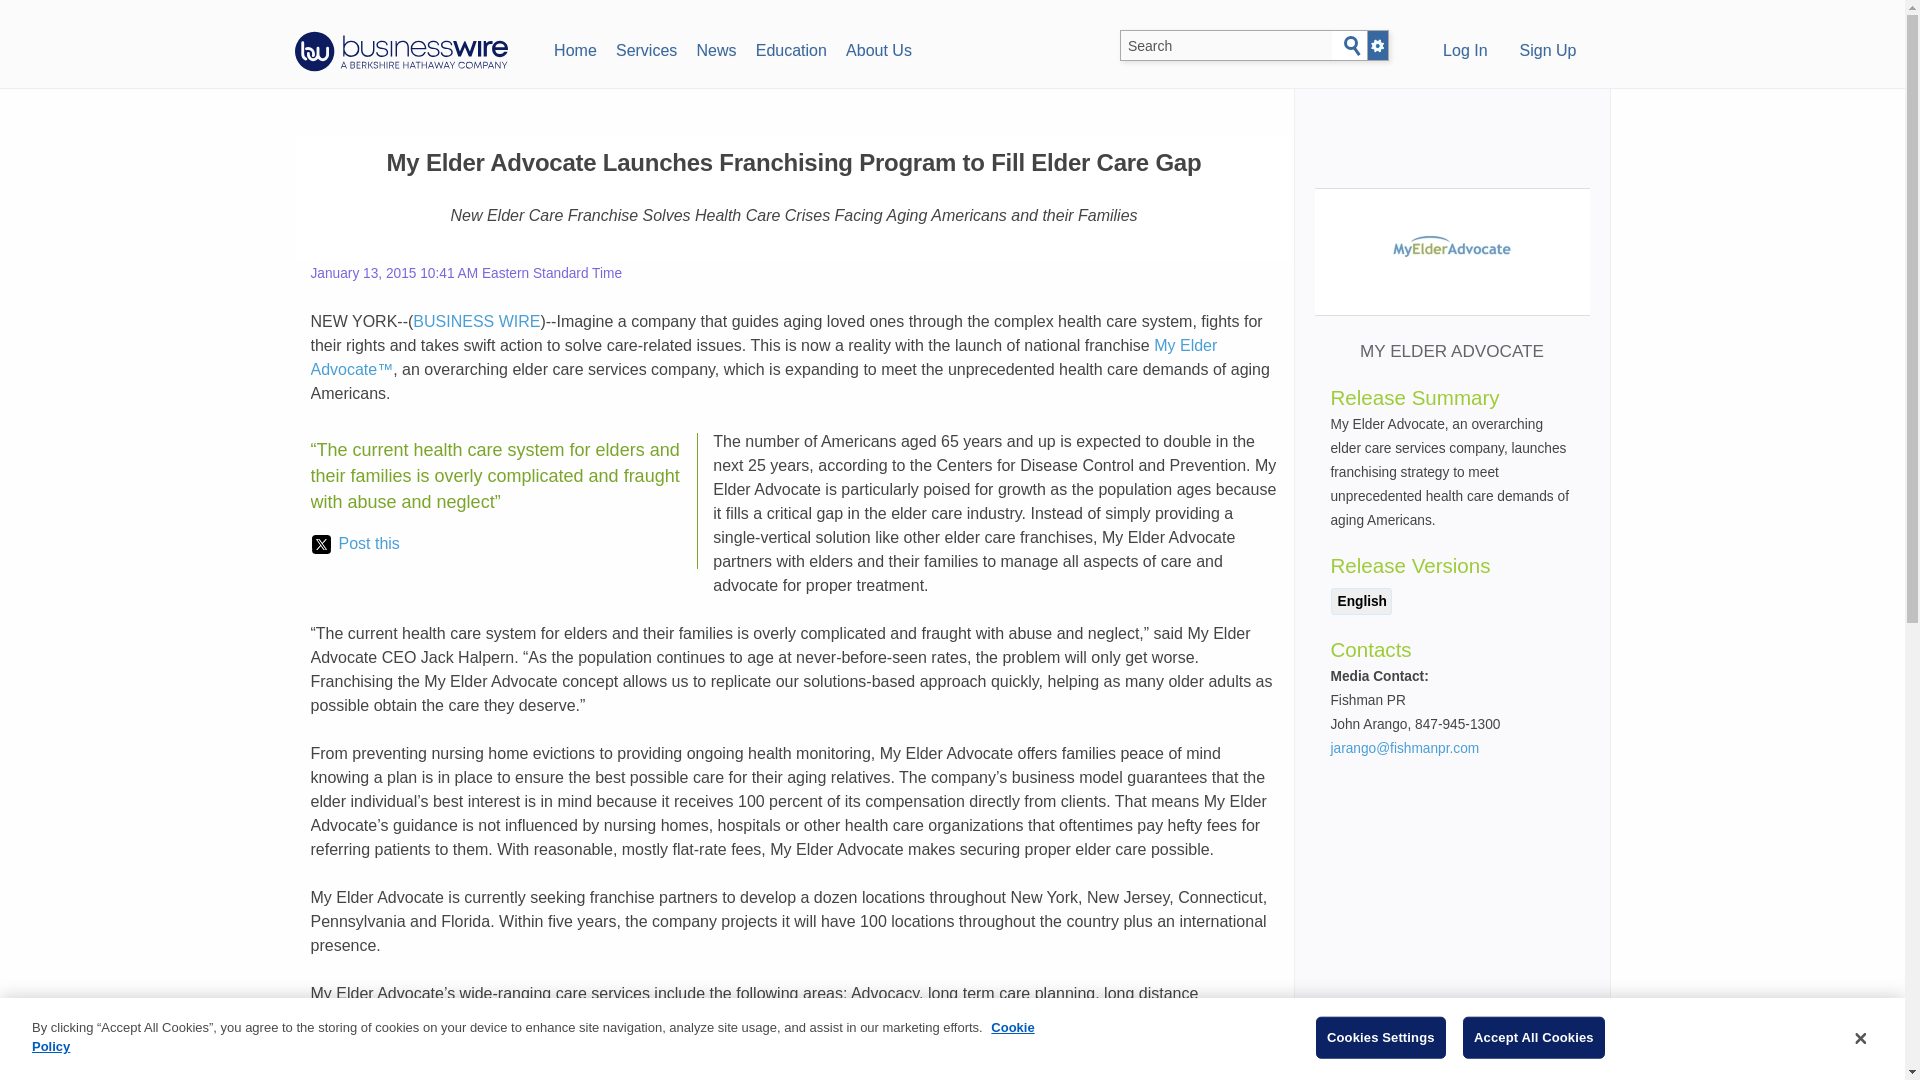 Image resolution: width=1920 pixels, height=1080 pixels. Describe the element at coordinates (355, 544) in the screenshot. I see `Post this` at that location.